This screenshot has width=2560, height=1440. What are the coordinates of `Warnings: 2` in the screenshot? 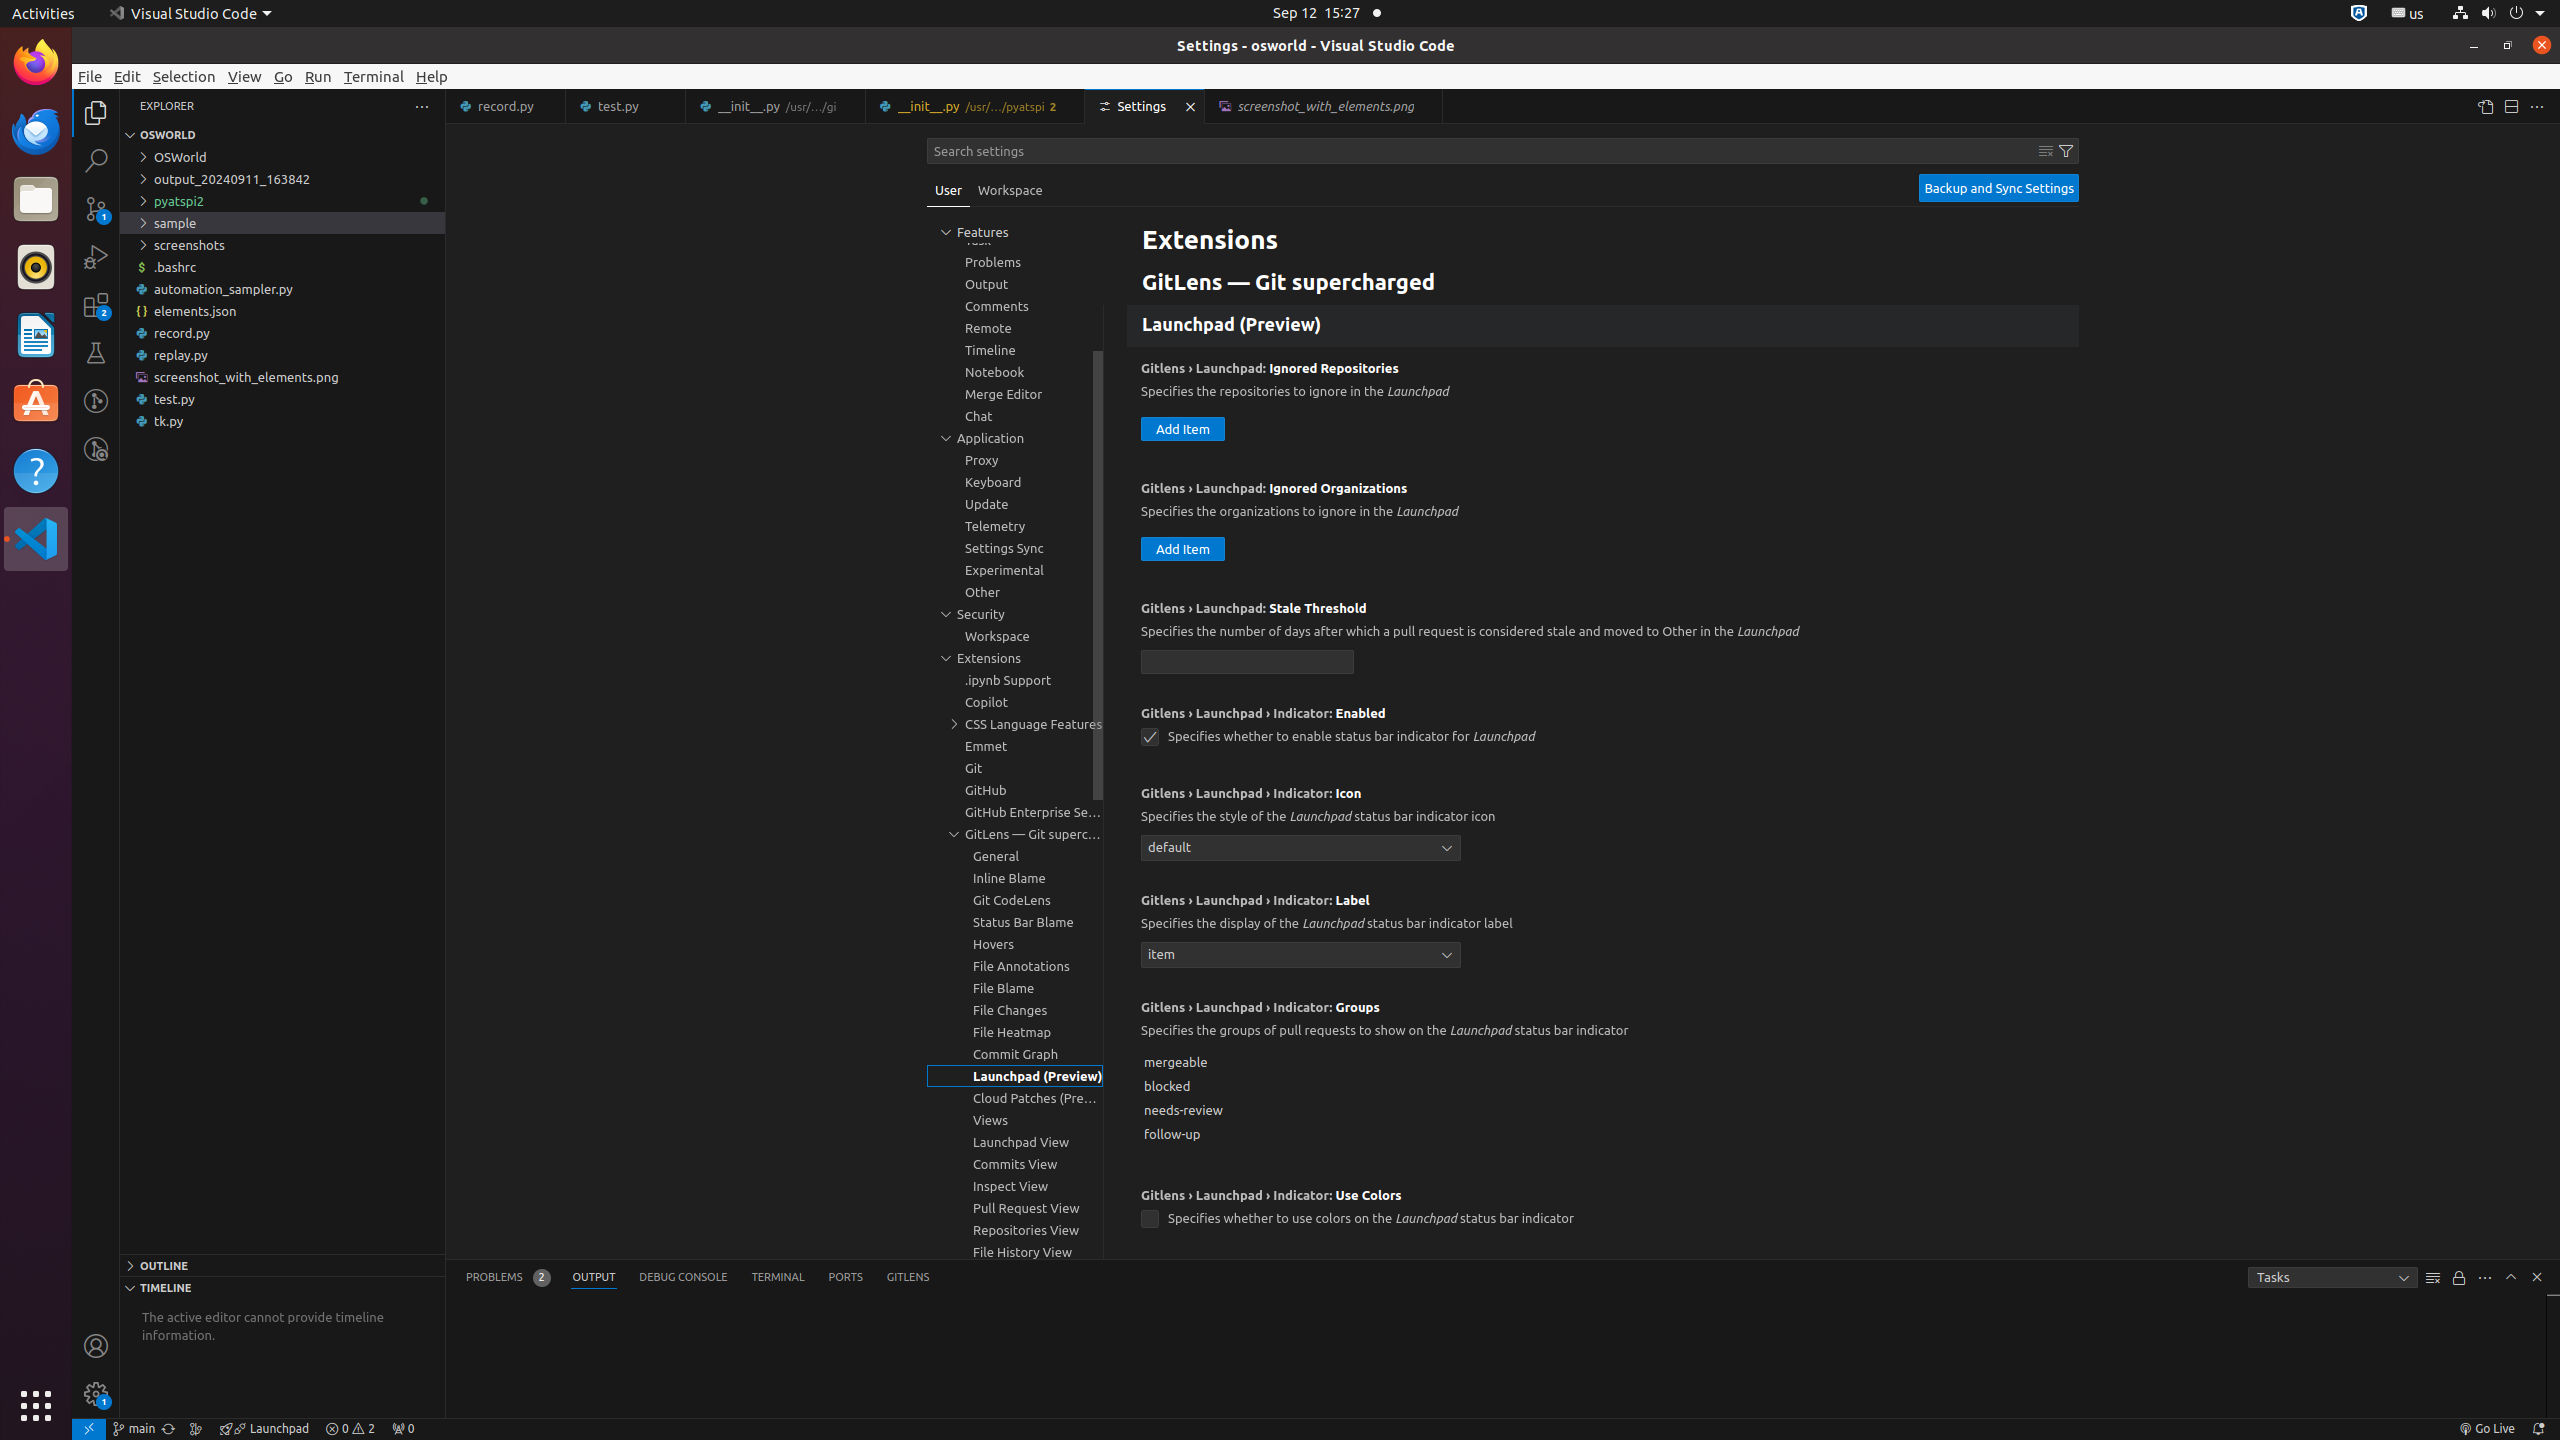 It's located at (350, 1429).